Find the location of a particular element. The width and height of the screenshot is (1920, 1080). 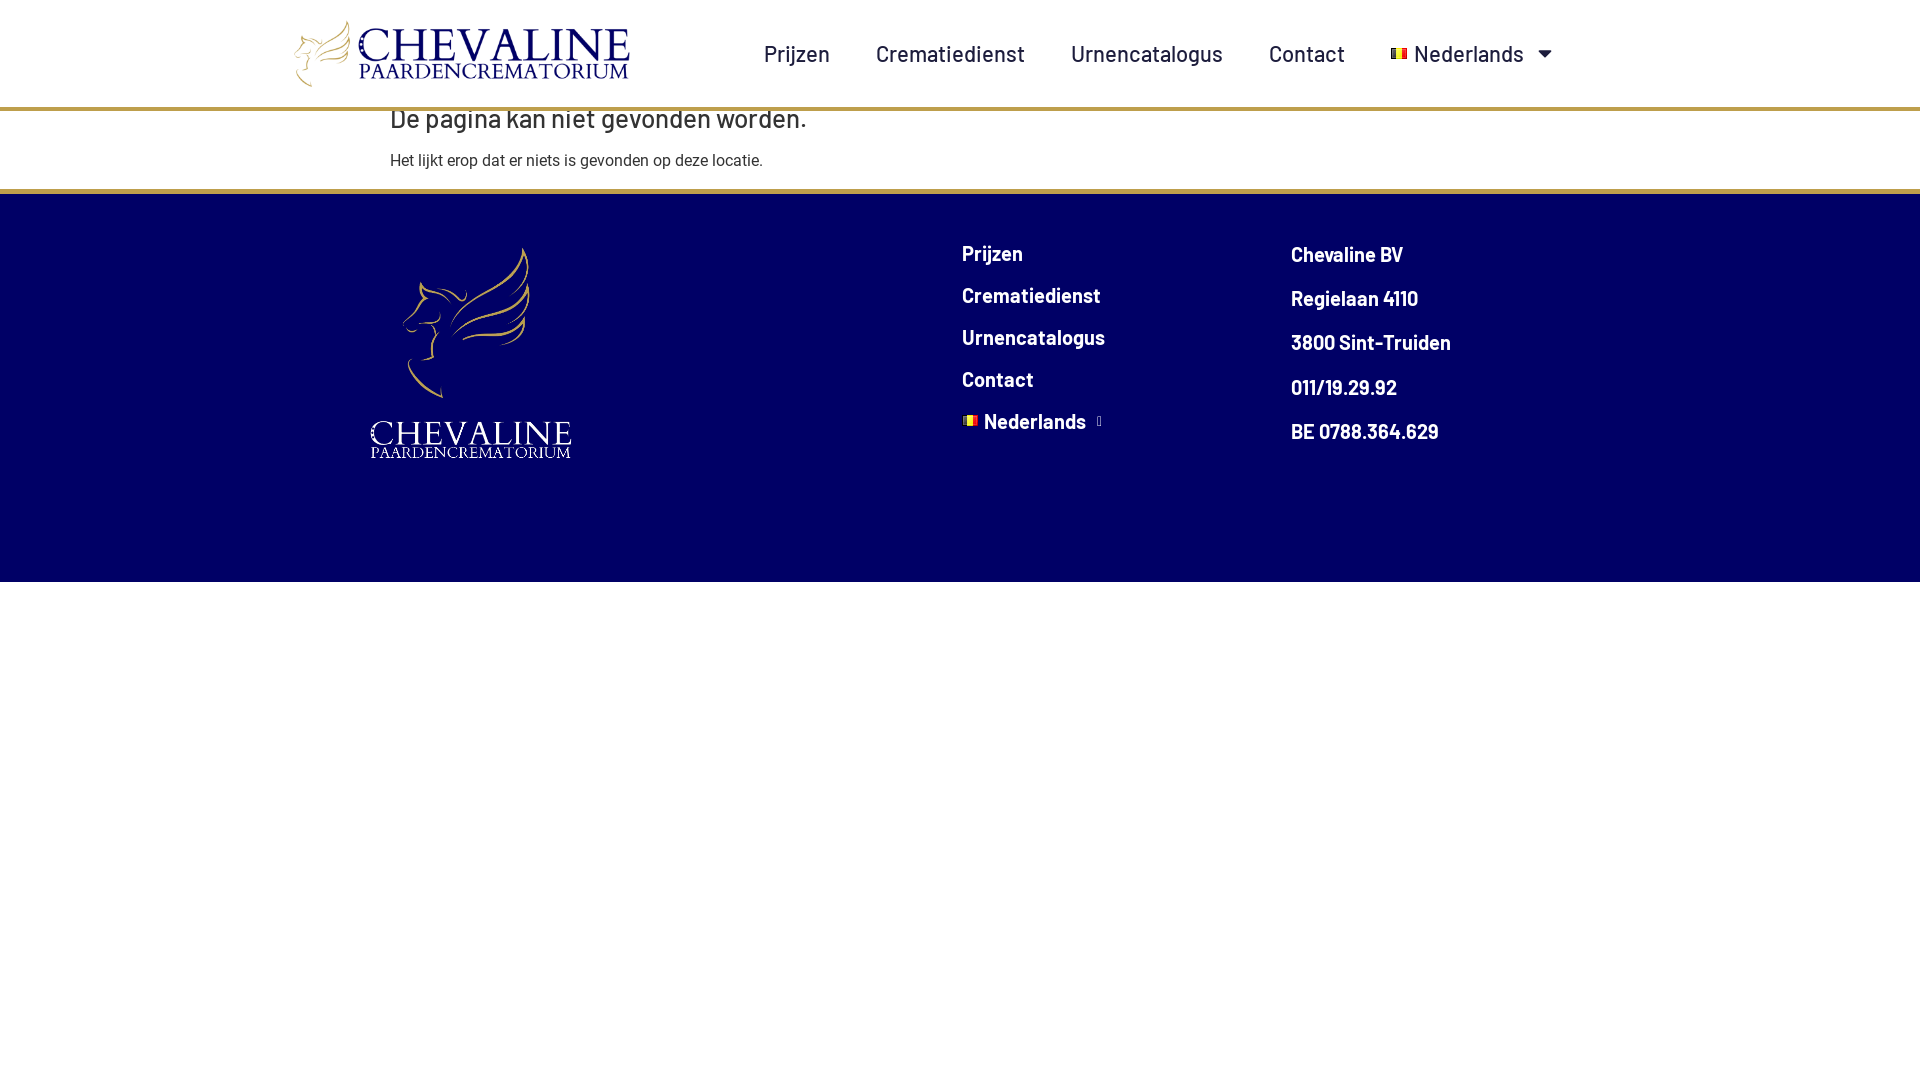

Urnencatalogus is located at coordinates (1147, 53).